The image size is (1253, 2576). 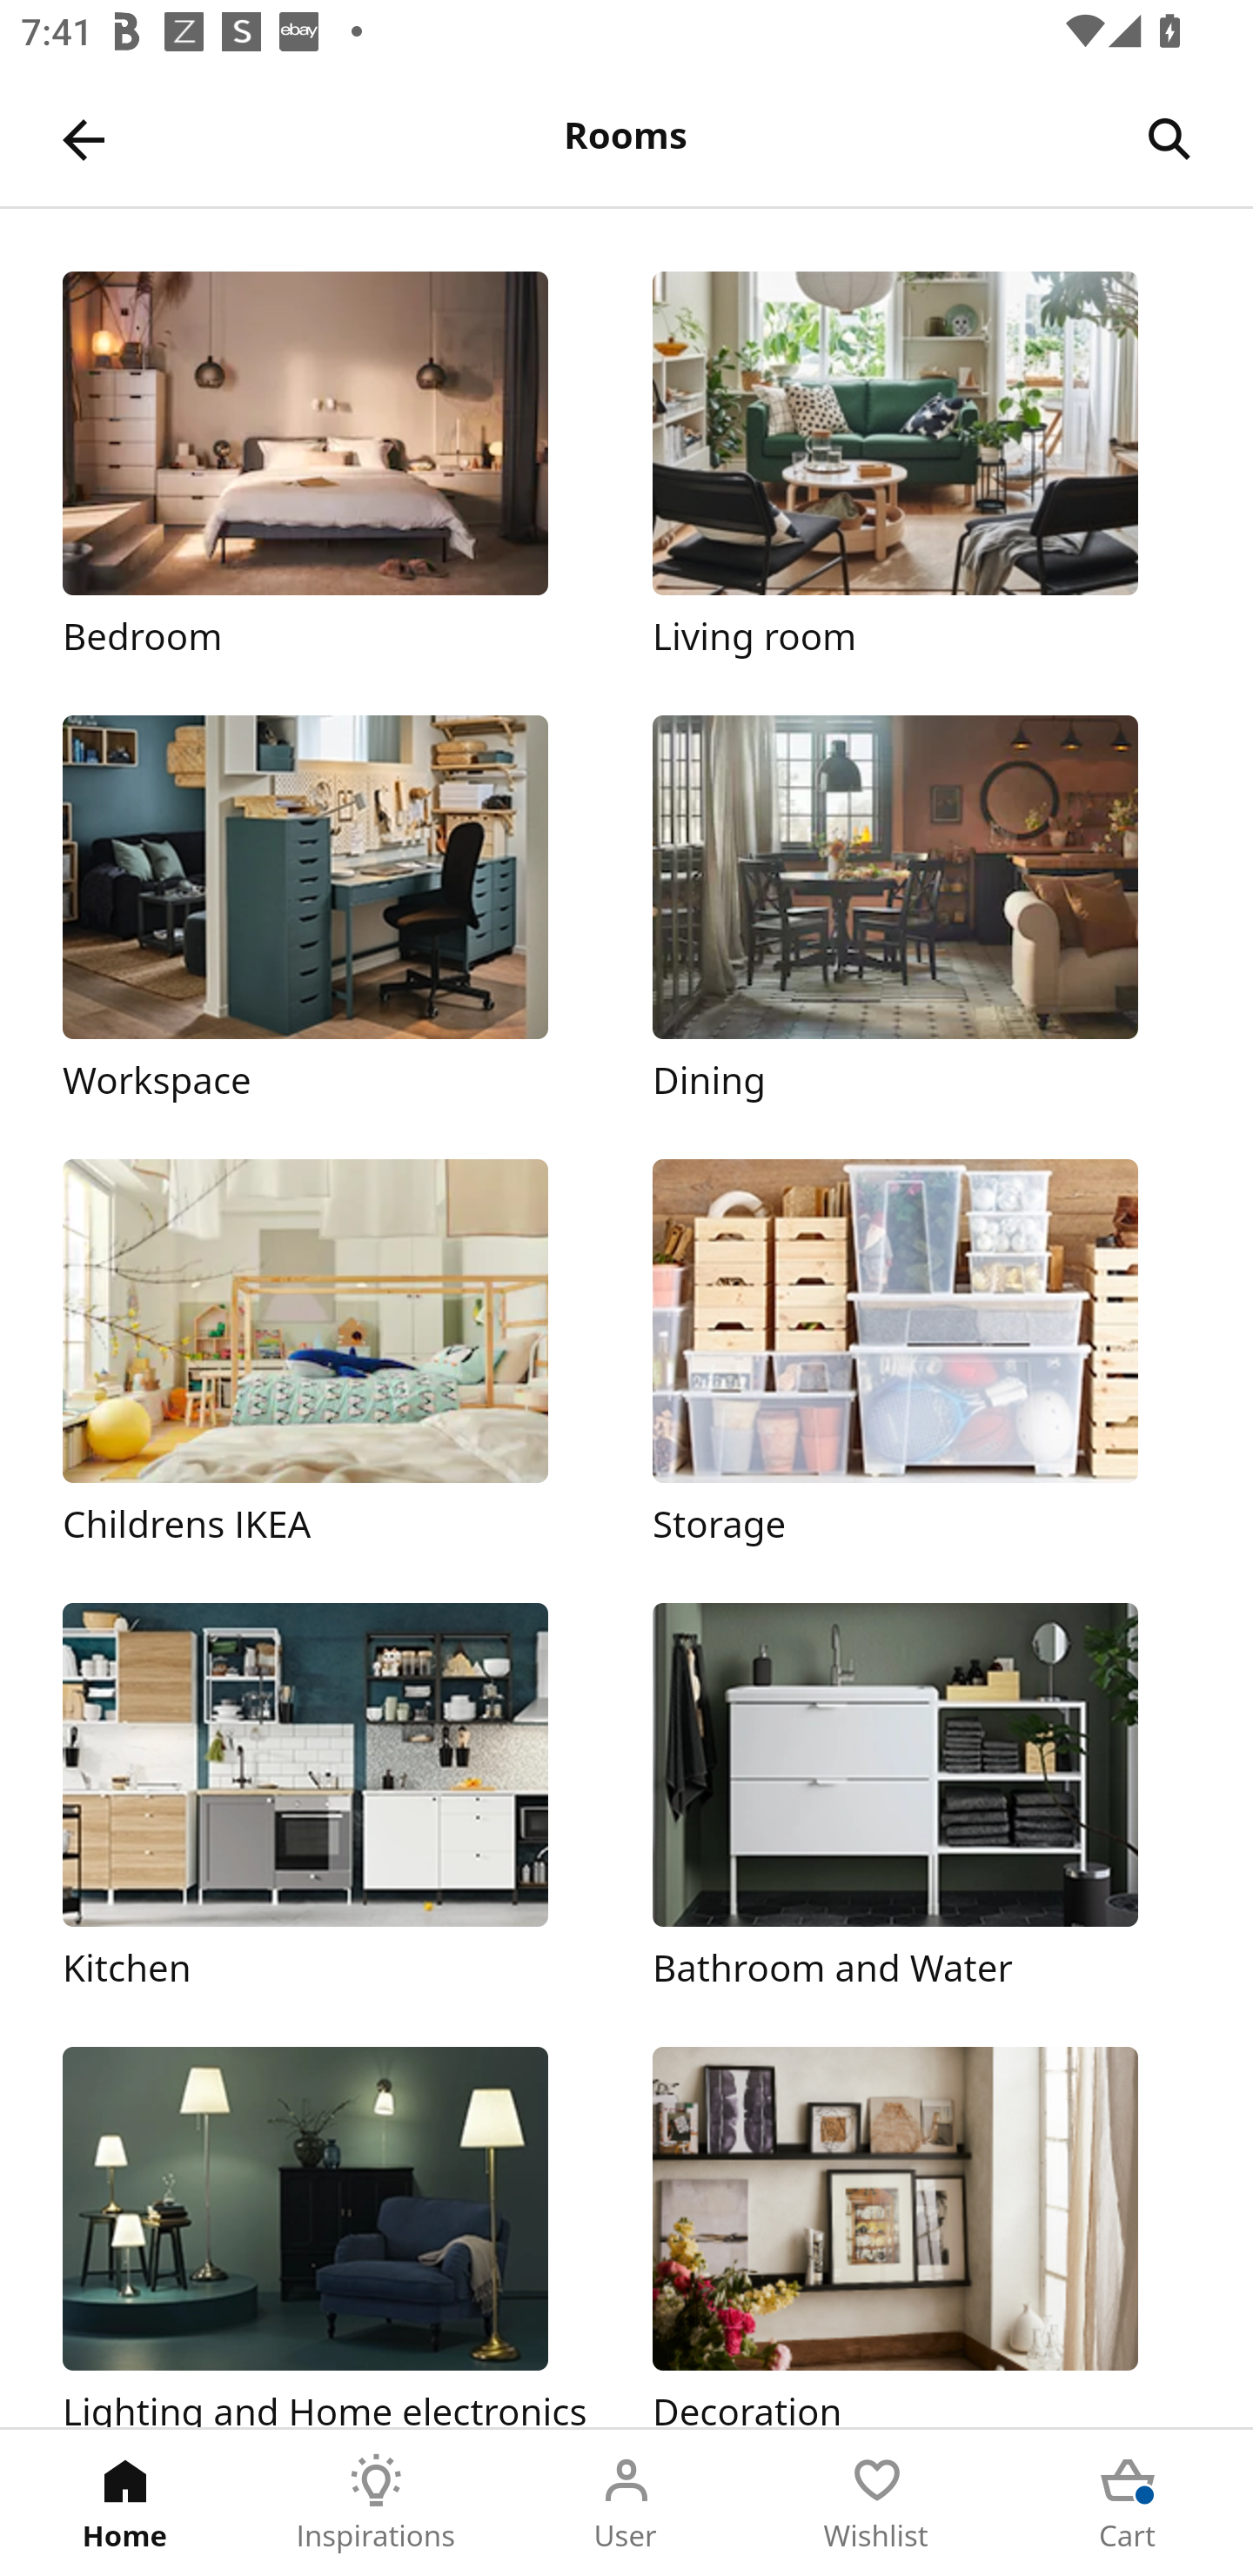 What do you see at coordinates (331, 1798) in the screenshot?
I see `Kitchen` at bounding box center [331, 1798].